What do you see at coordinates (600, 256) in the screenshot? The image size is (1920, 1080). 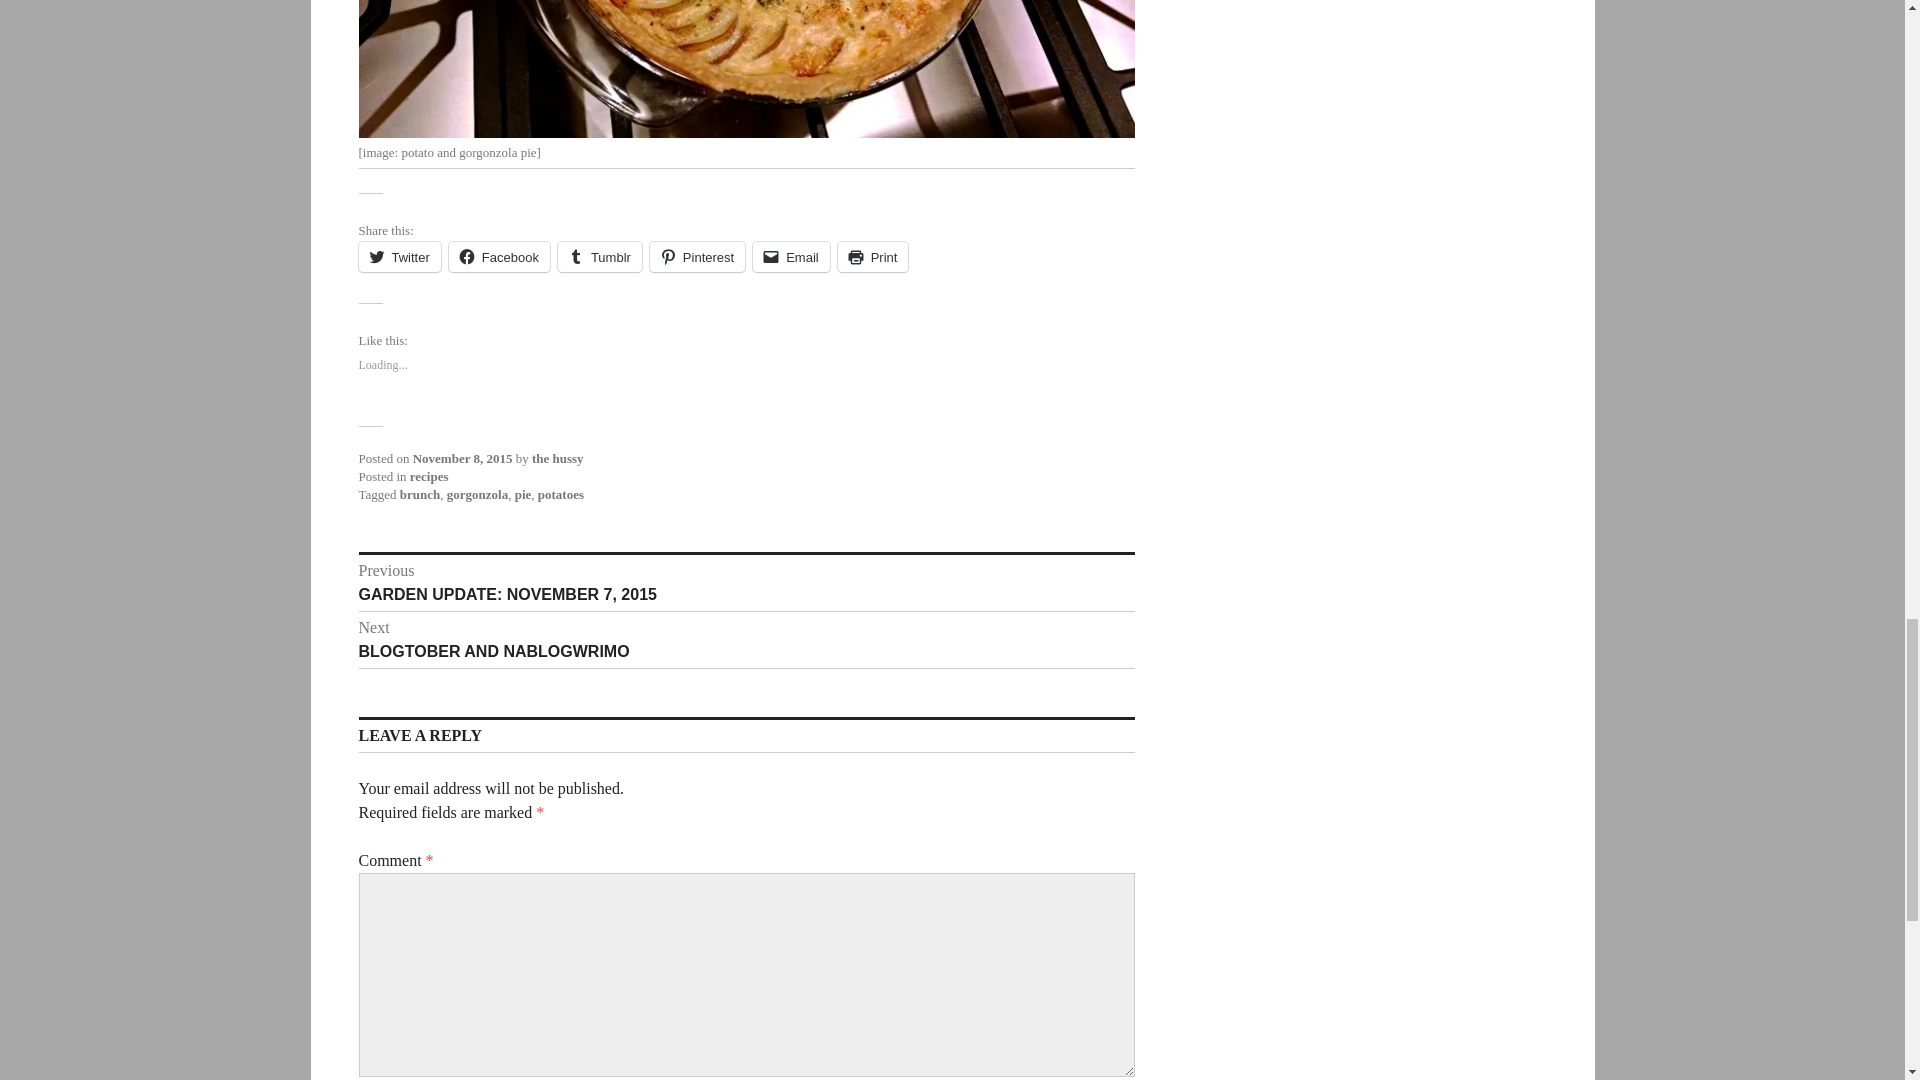 I see `Tumblr` at bounding box center [600, 256].